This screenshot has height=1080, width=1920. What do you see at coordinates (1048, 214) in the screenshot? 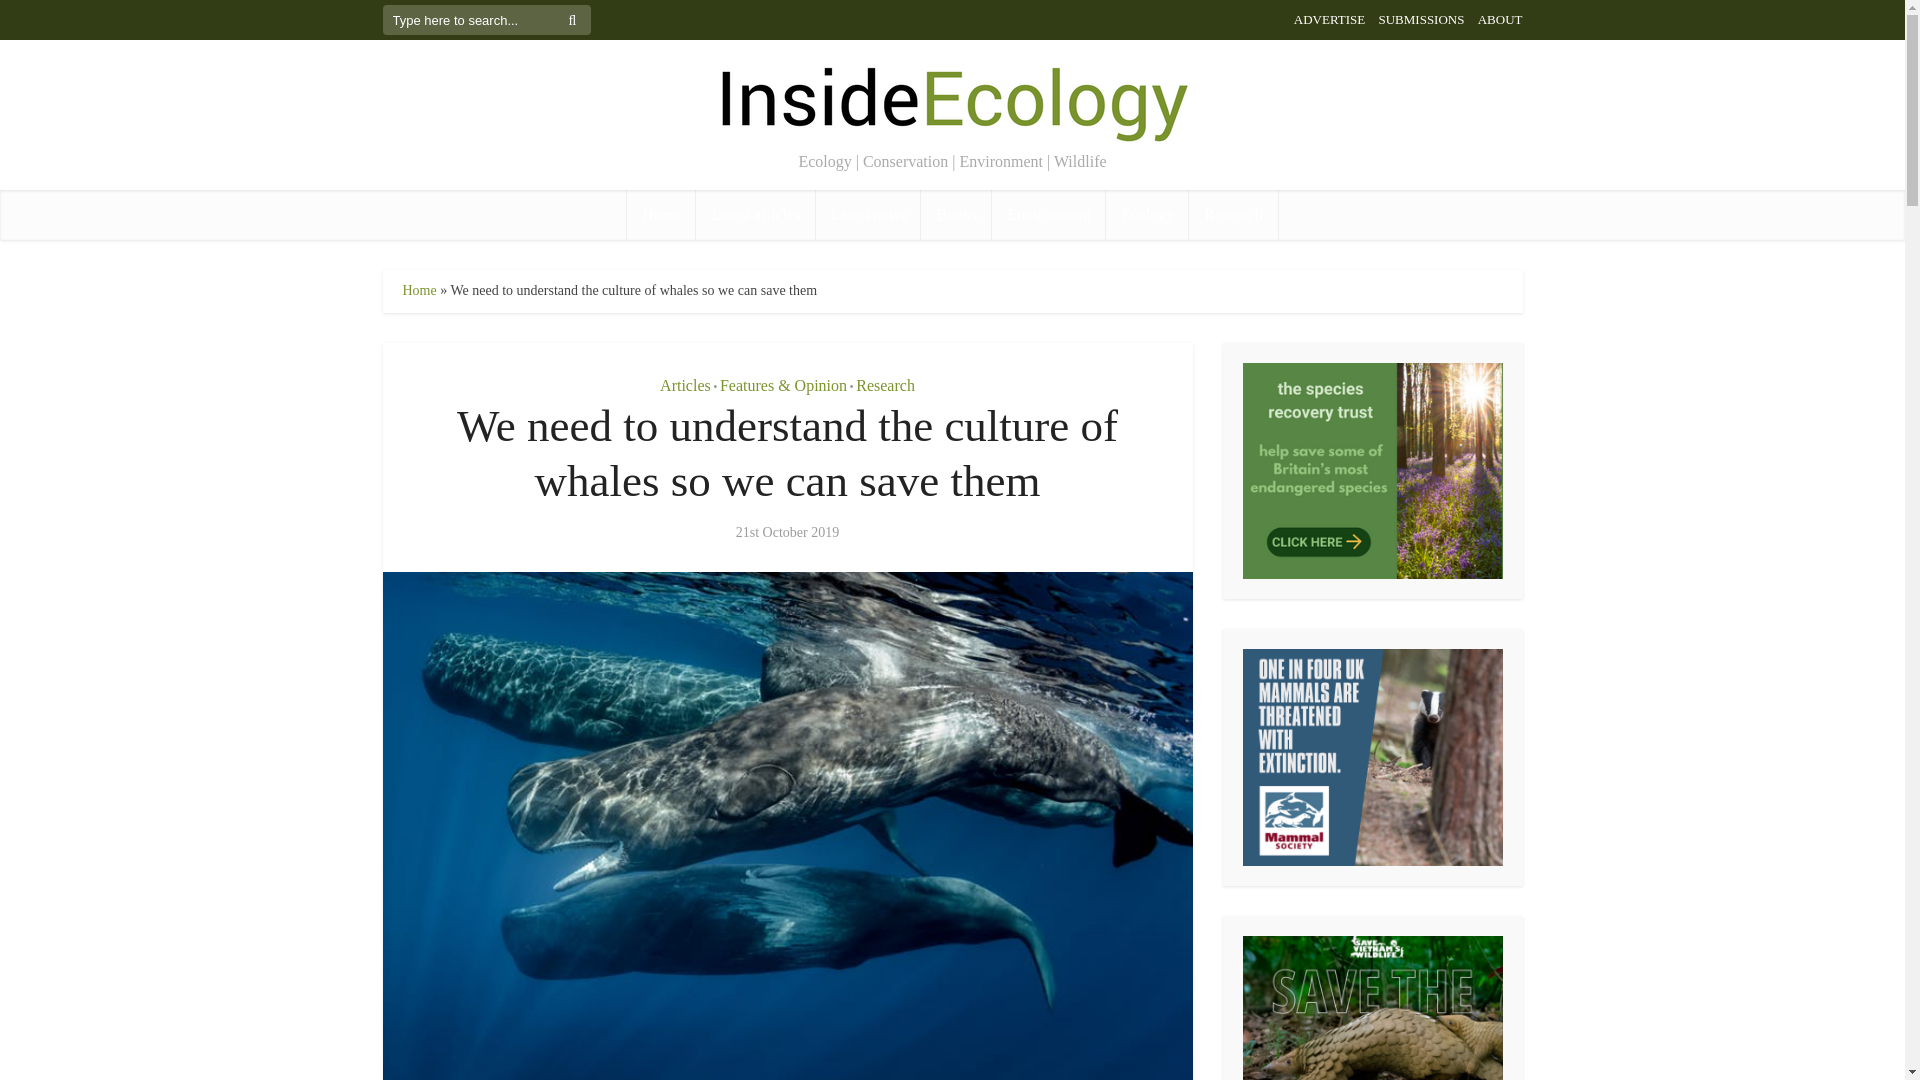
I see `Environment` at bounding box center [1048, 214].